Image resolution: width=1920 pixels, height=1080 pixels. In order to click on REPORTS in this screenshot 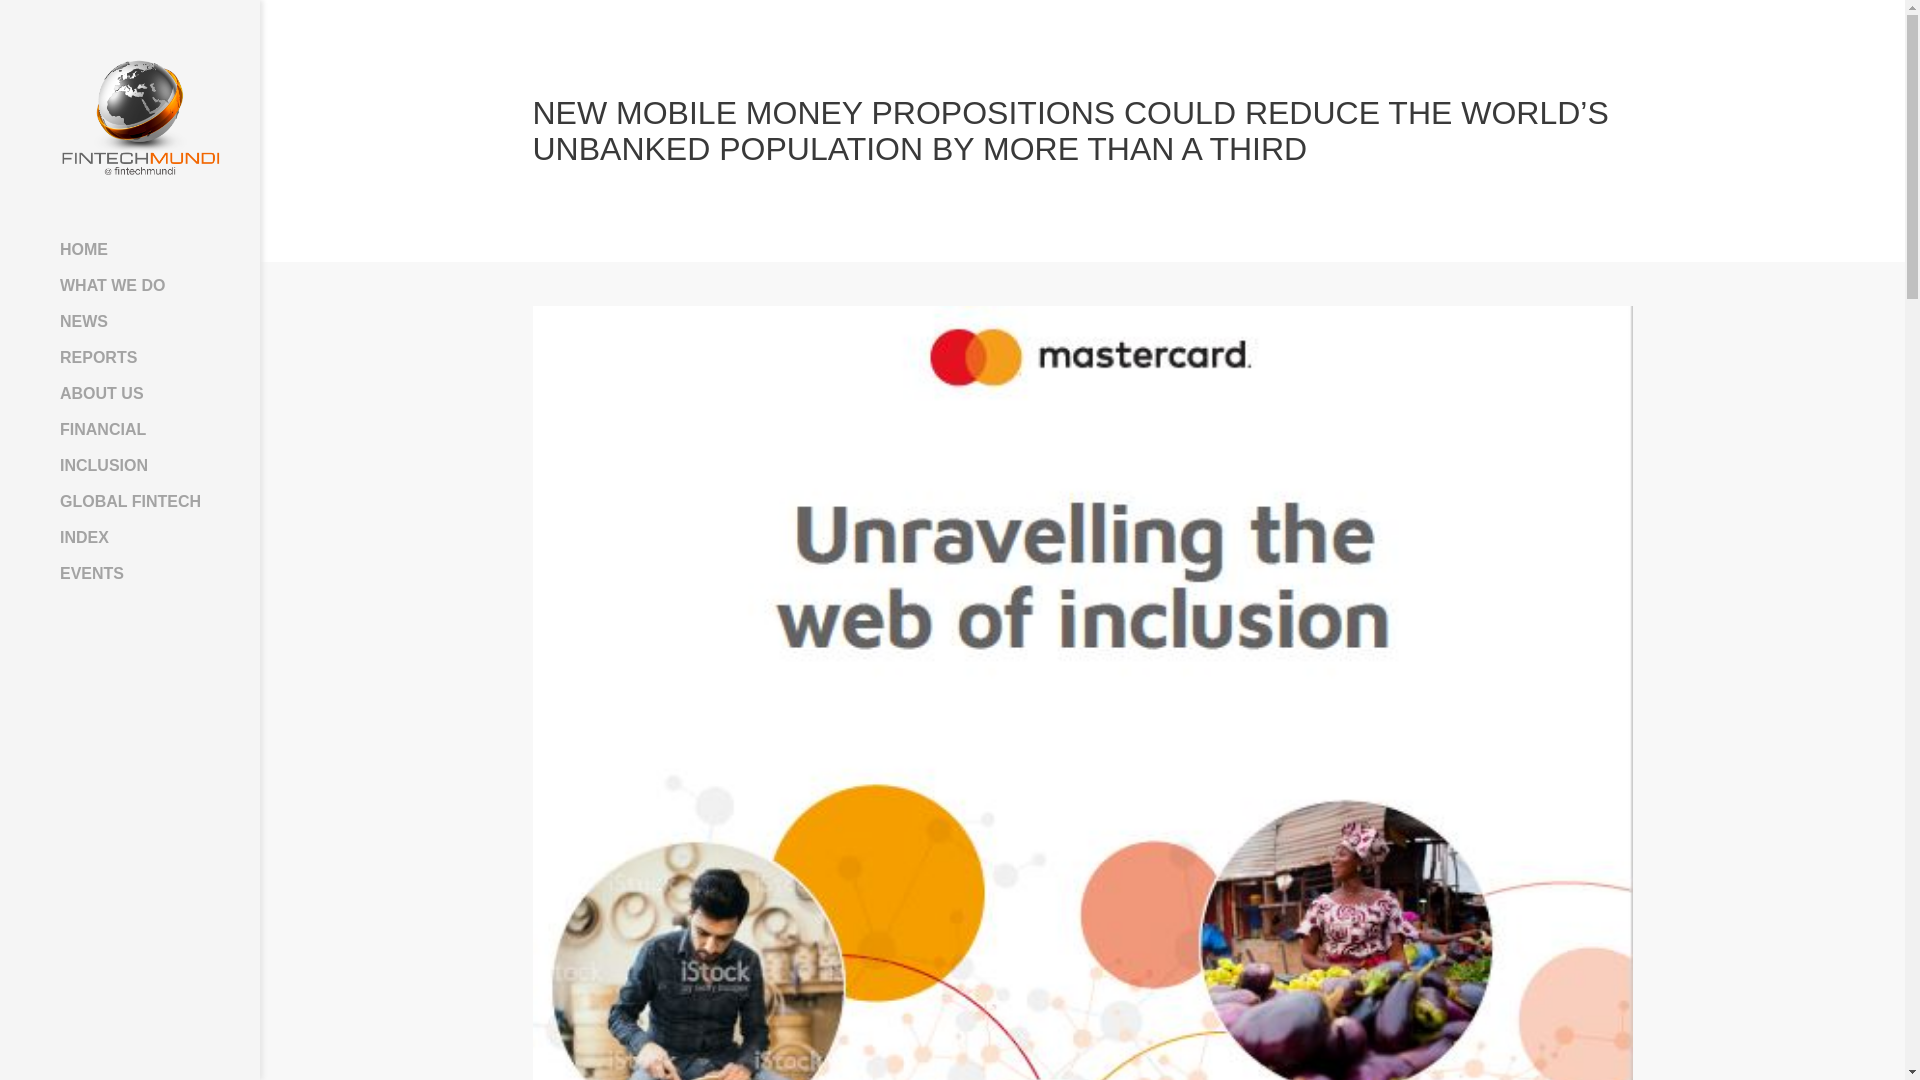, I will do `click(140, 358)`.